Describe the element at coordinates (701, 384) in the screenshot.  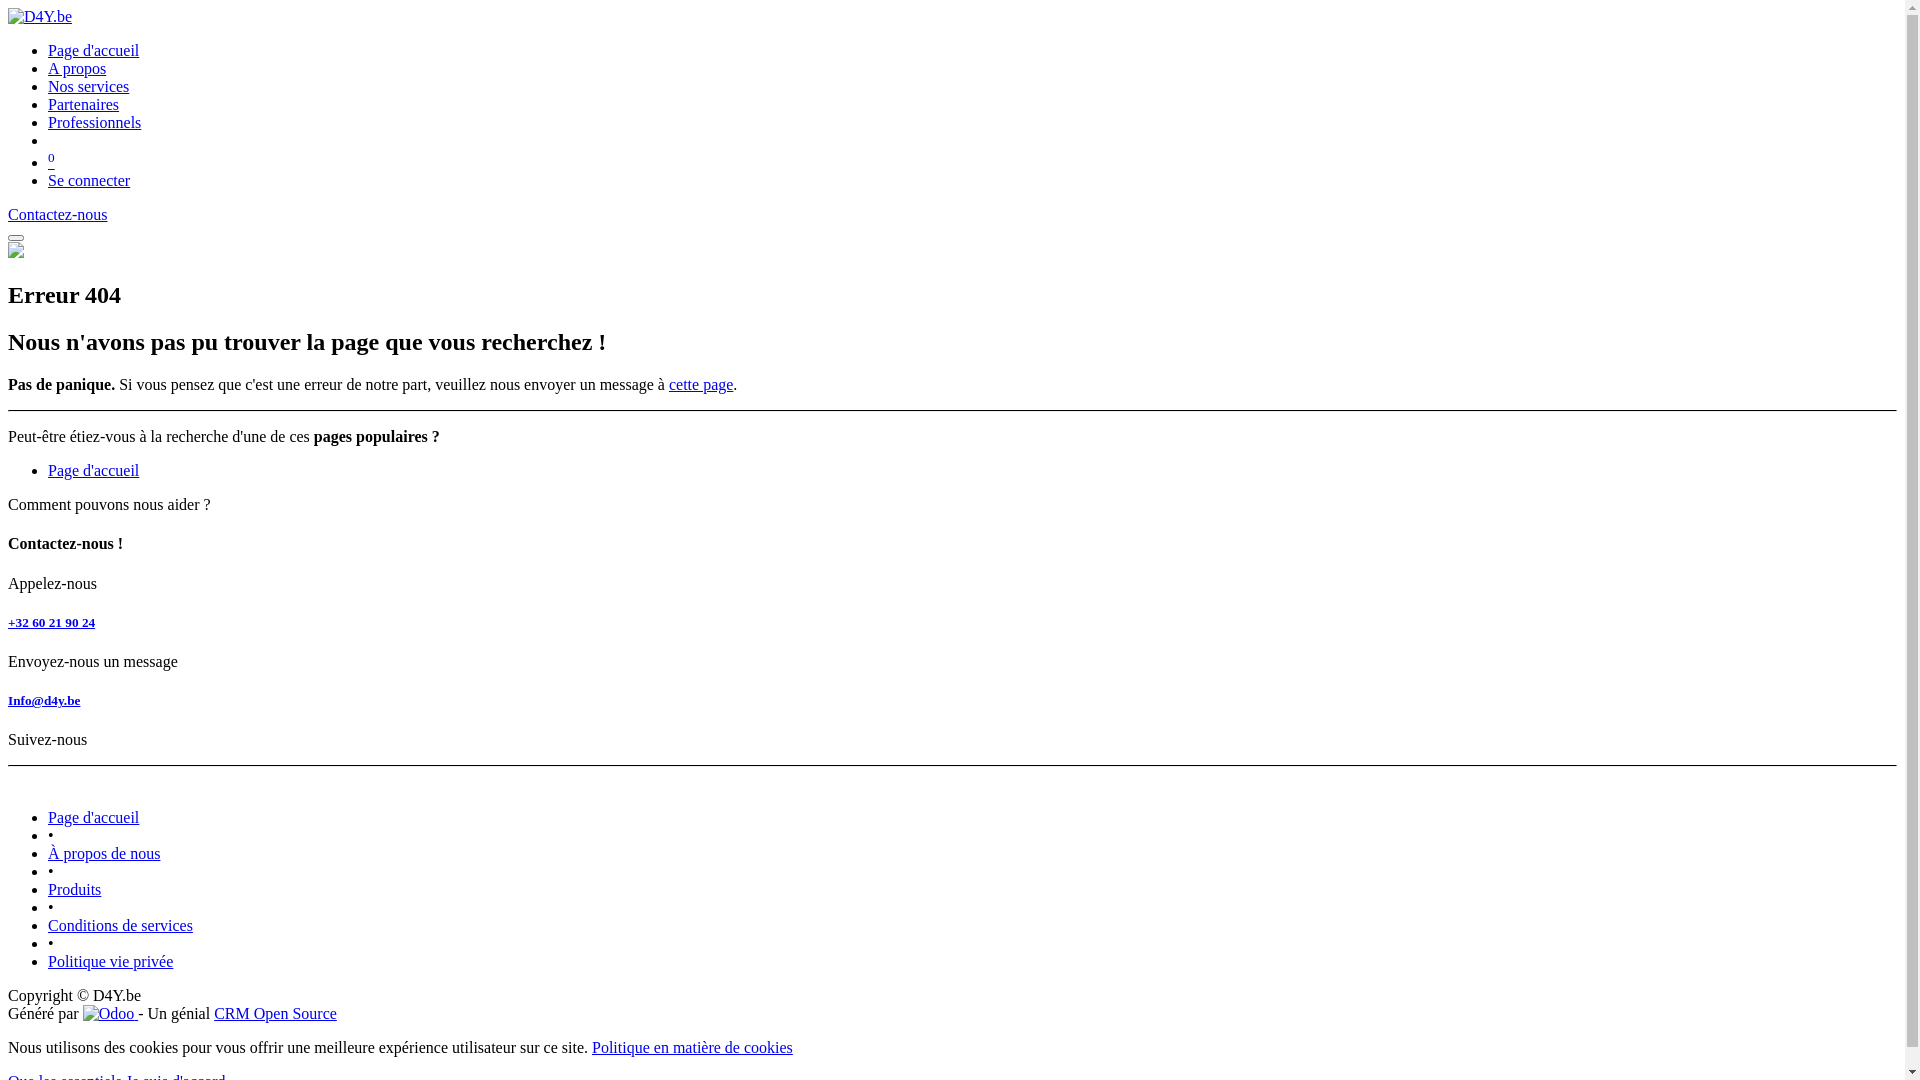
I see `cette page` at that location.